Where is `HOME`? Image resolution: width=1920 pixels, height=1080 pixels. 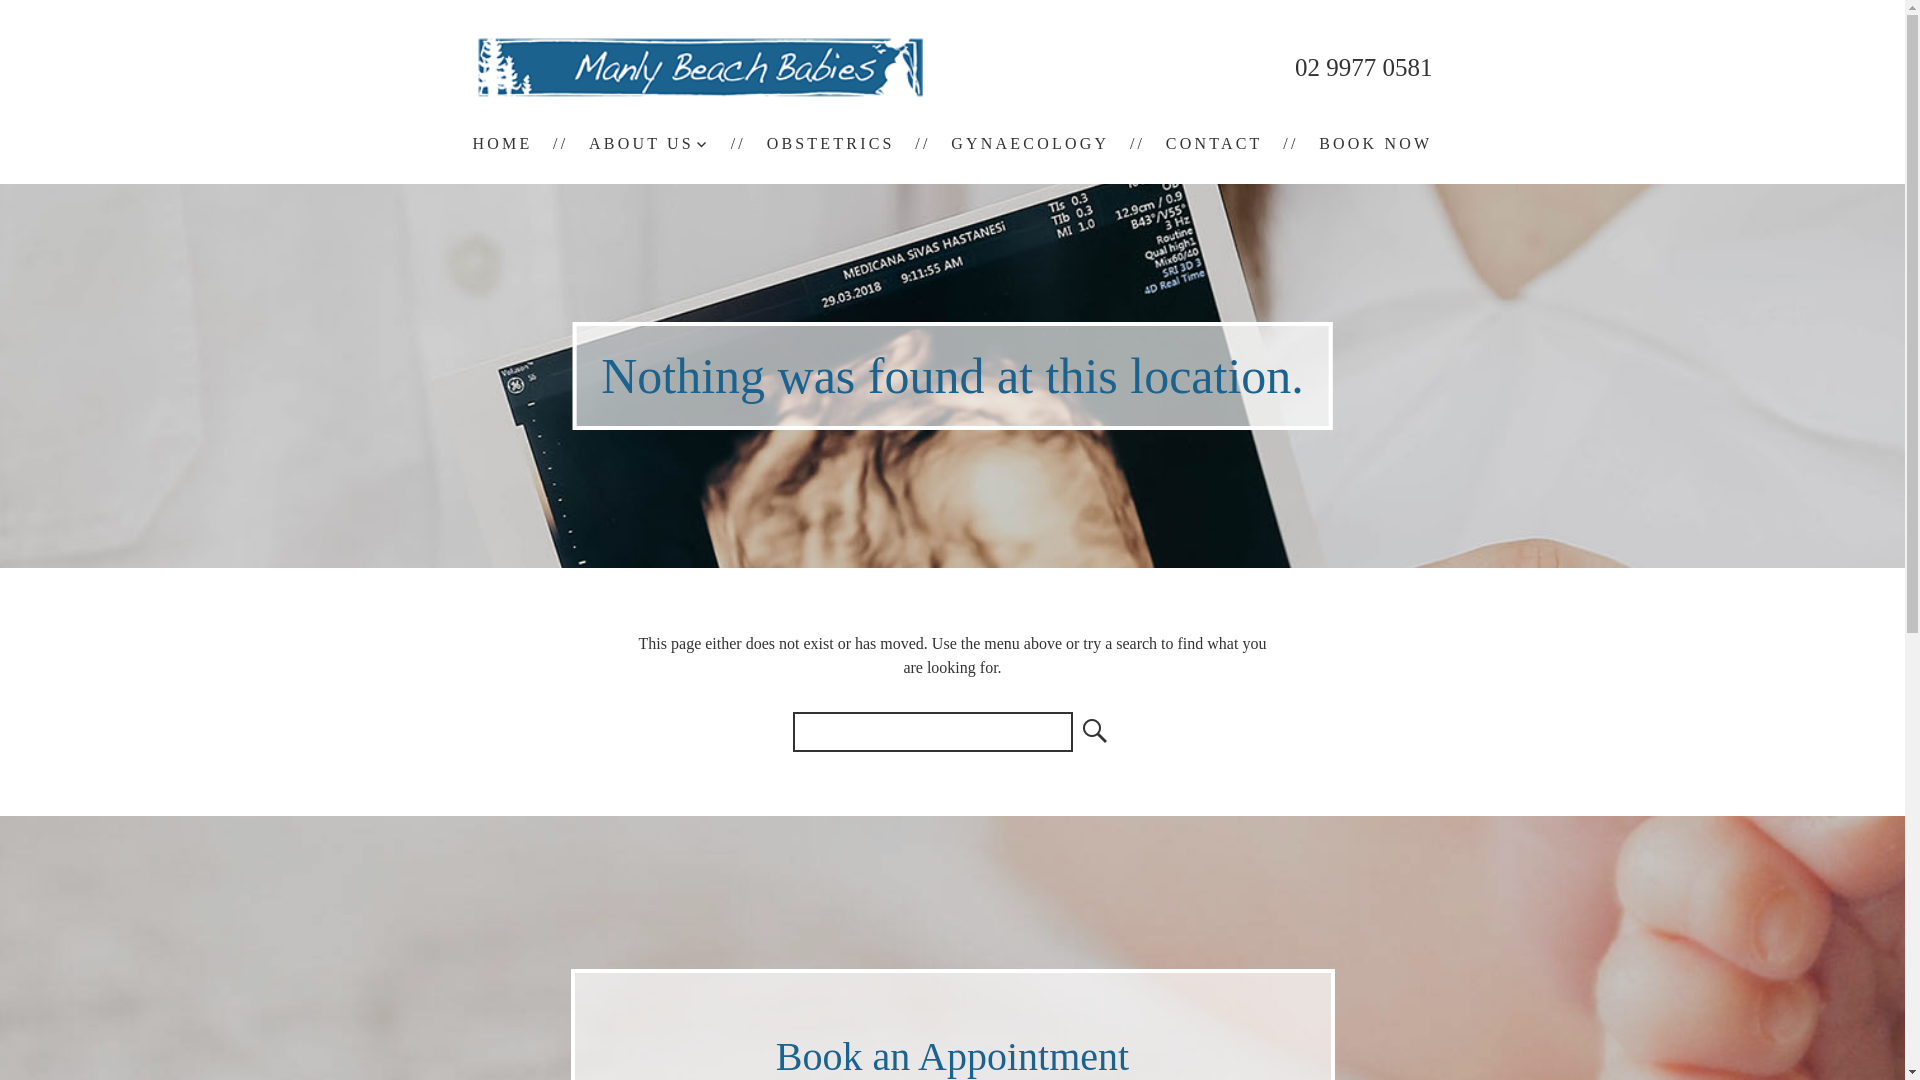
HOME is located at coordinates (502, 144).